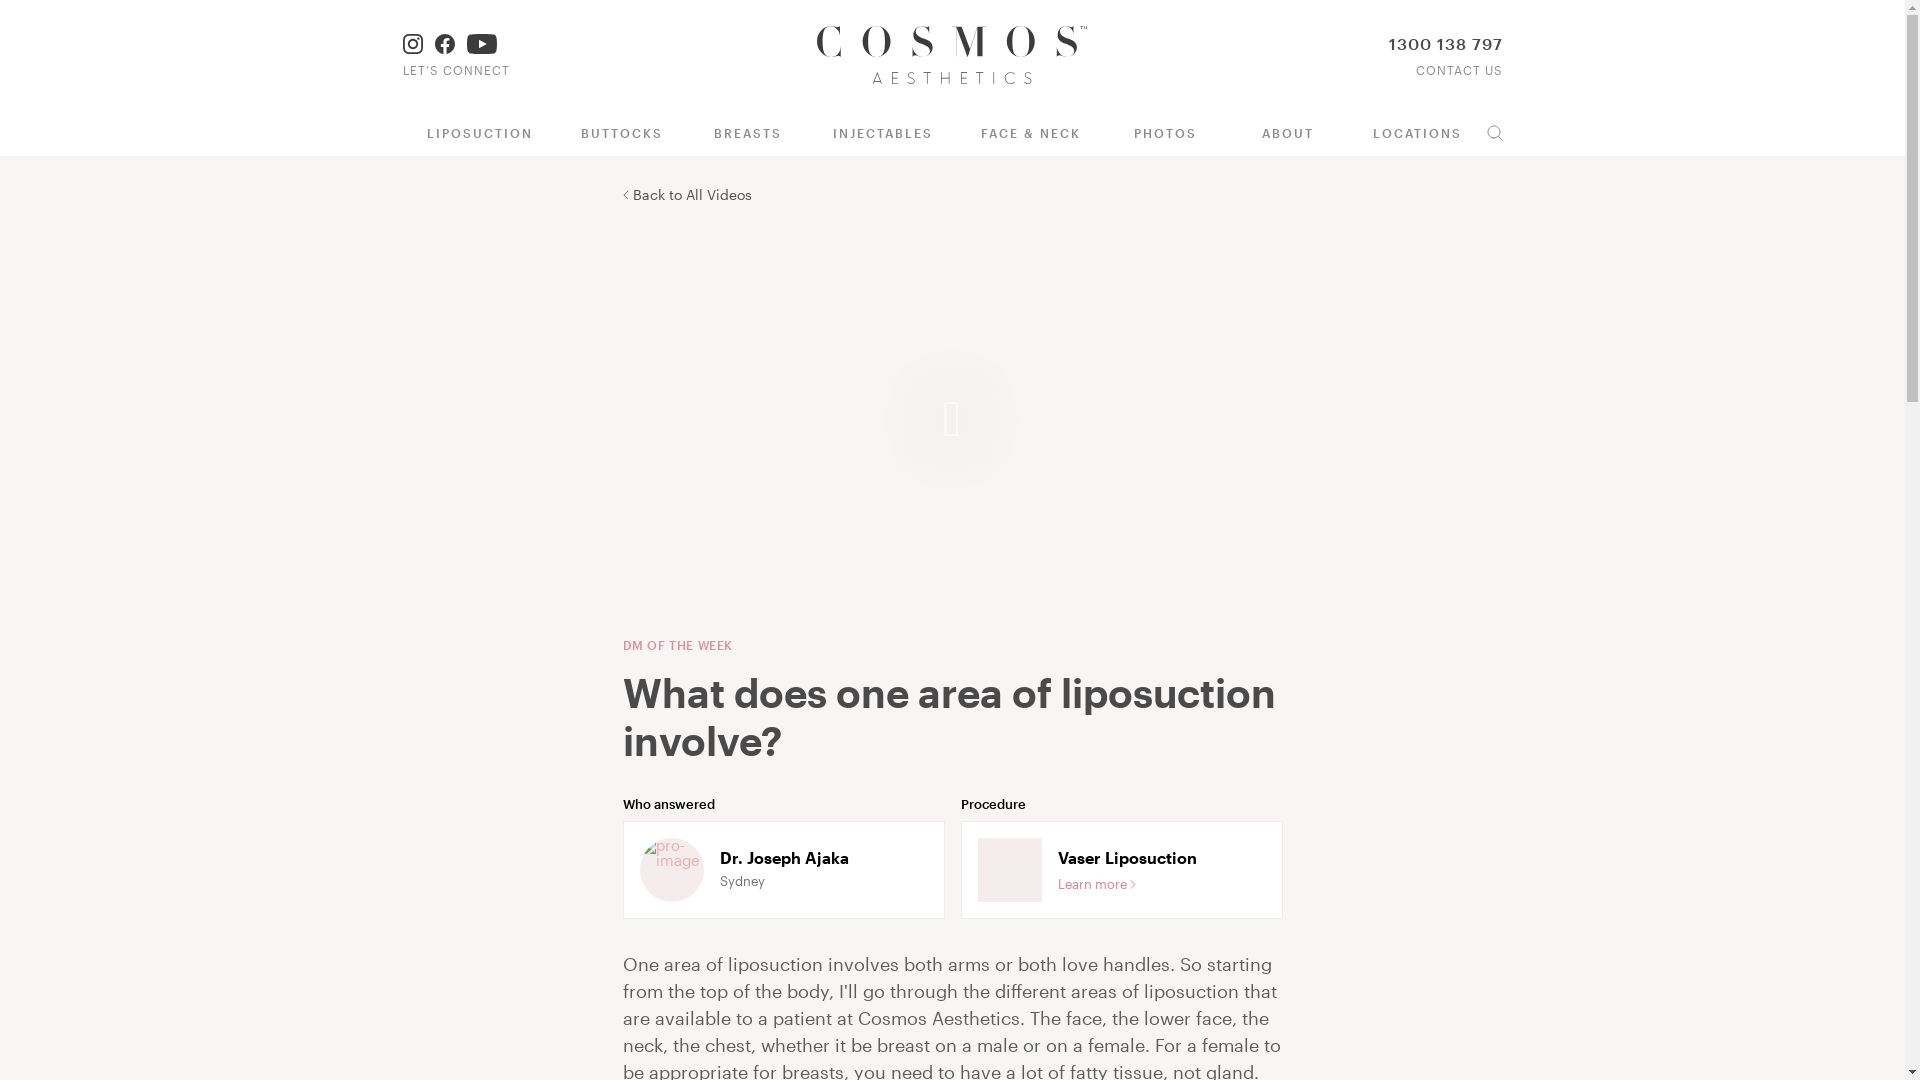 This screenshot has width=1920, height=1080. What do you see at coordinates (1460, 70) in the screenshot?
I see `CONTACT US` at bounding box center [1460, 70].